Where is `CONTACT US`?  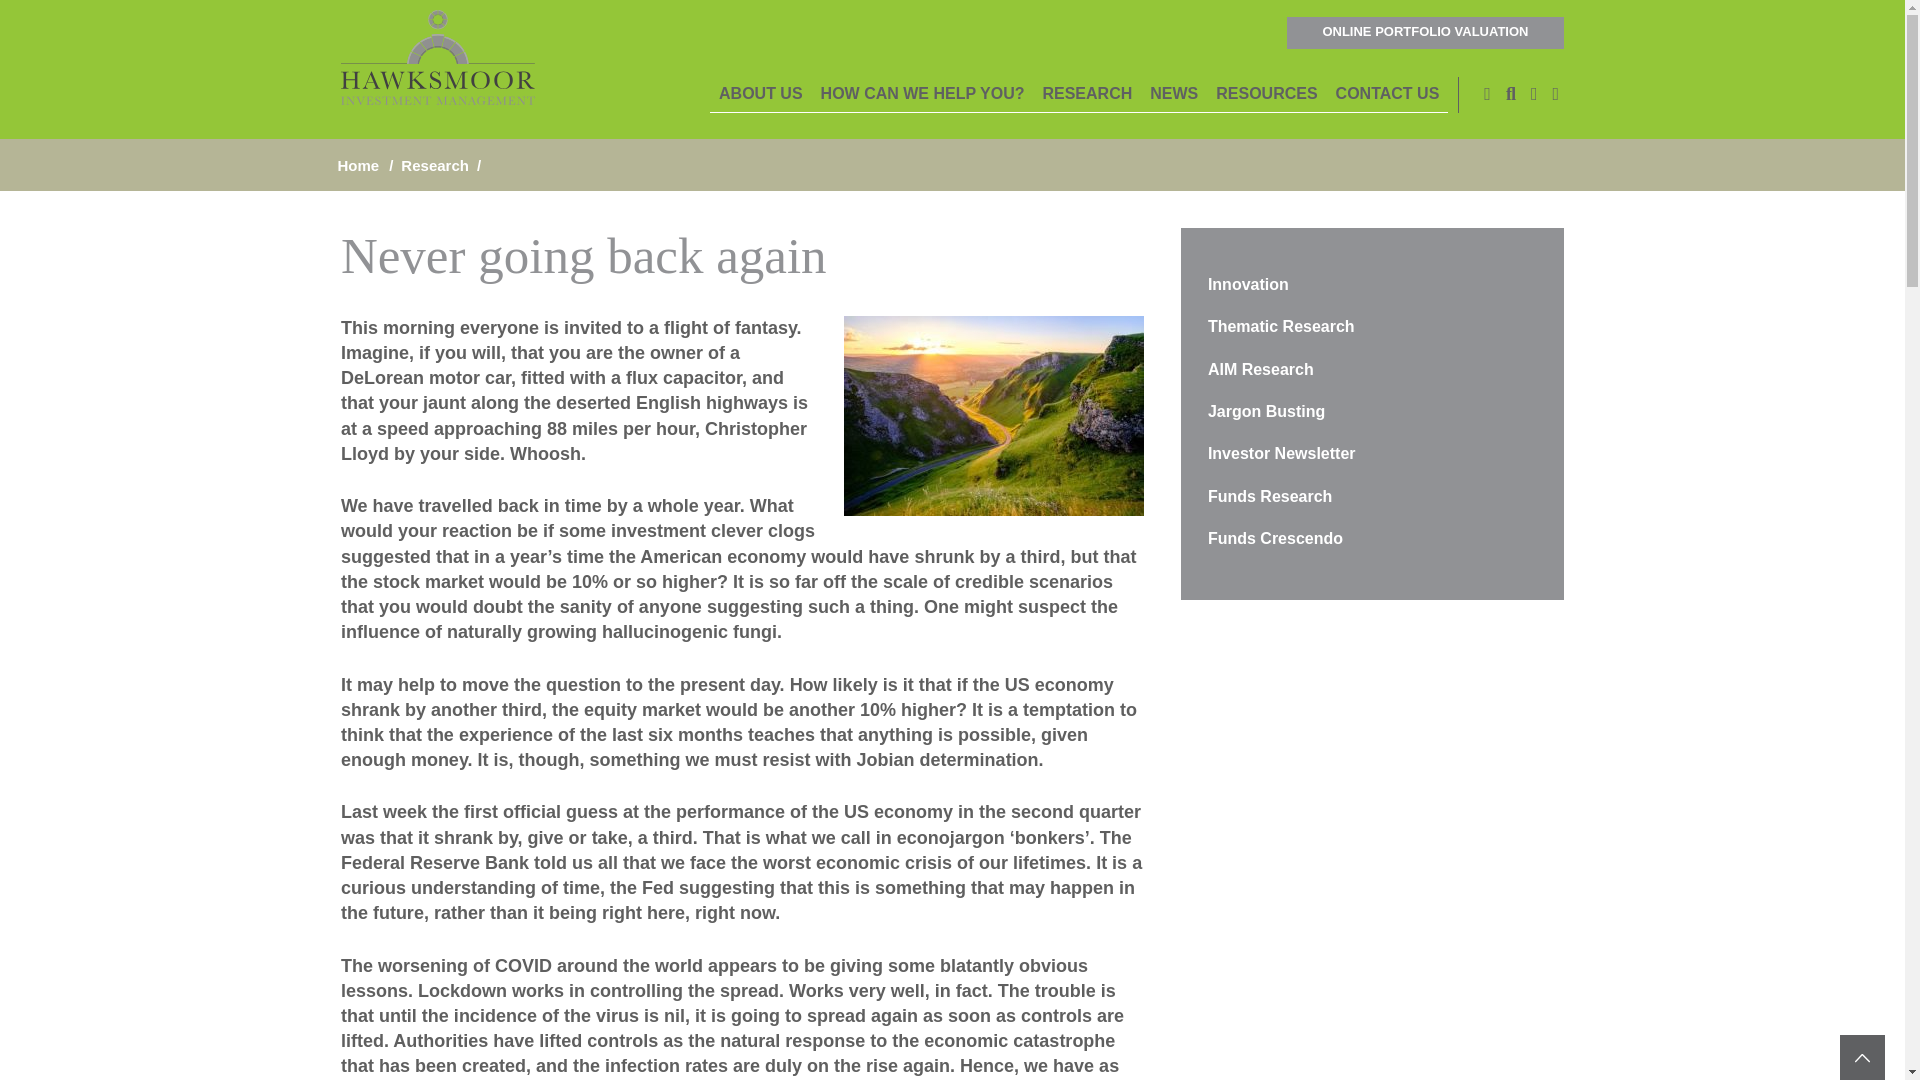
CONTACT US is located at coordinates (1388, 94).